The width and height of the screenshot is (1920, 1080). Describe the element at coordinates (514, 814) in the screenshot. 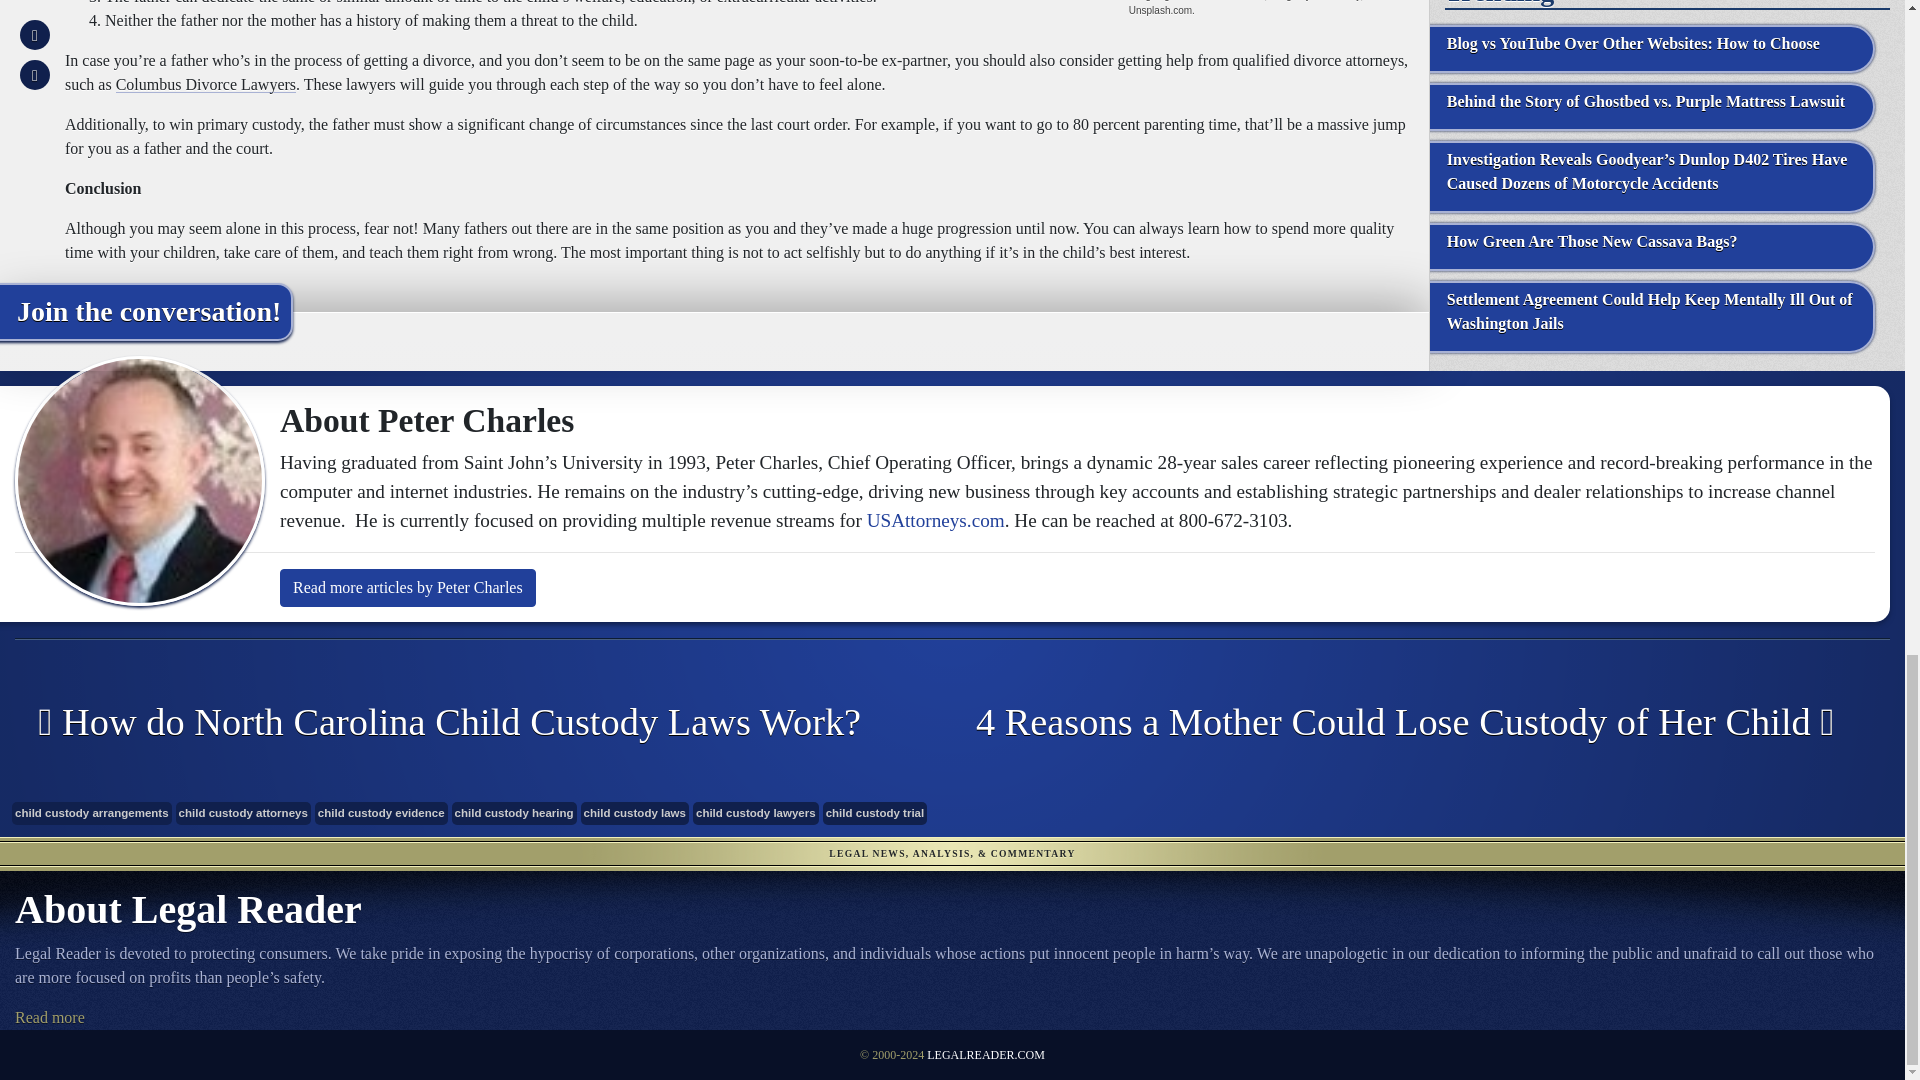

I see `child custody hearing` at that location.